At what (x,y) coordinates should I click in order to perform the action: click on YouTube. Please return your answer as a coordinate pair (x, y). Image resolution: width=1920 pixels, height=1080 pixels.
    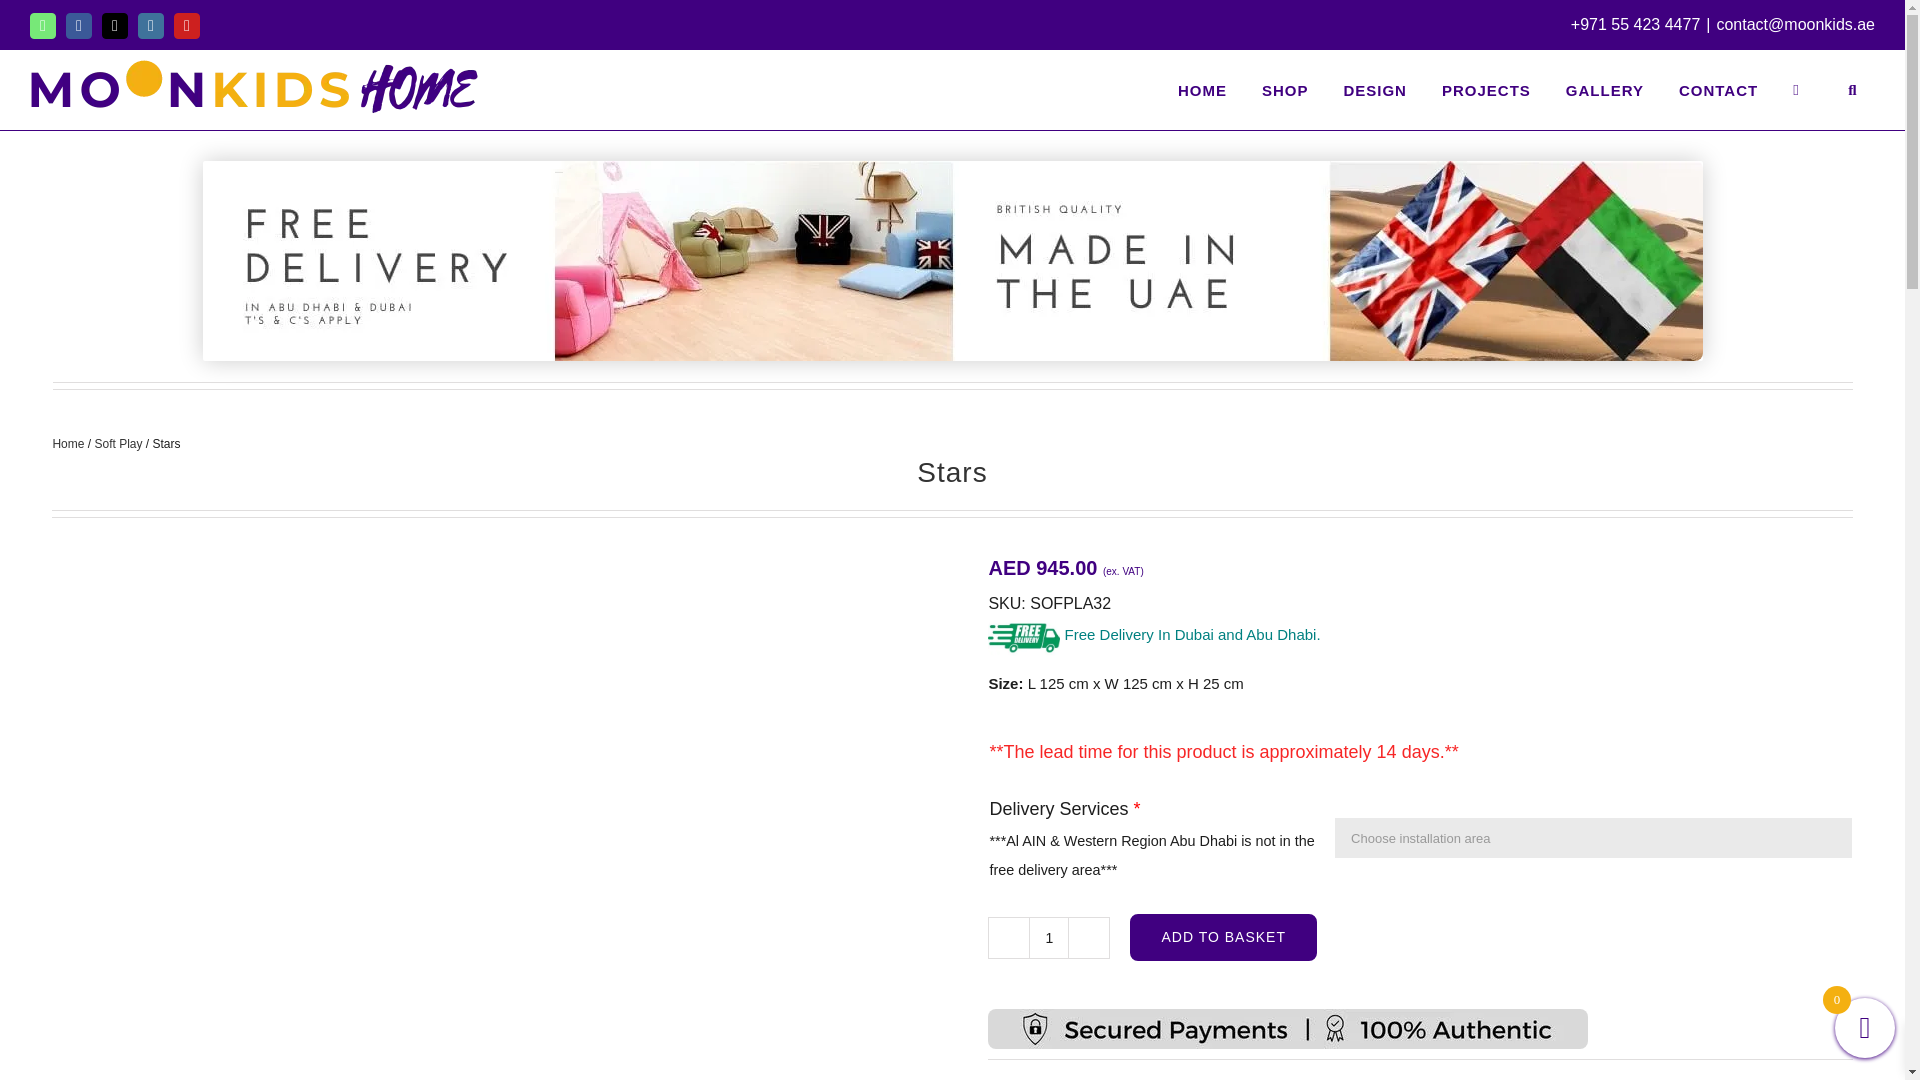
    Looking at the image, I should click on (186, 25).